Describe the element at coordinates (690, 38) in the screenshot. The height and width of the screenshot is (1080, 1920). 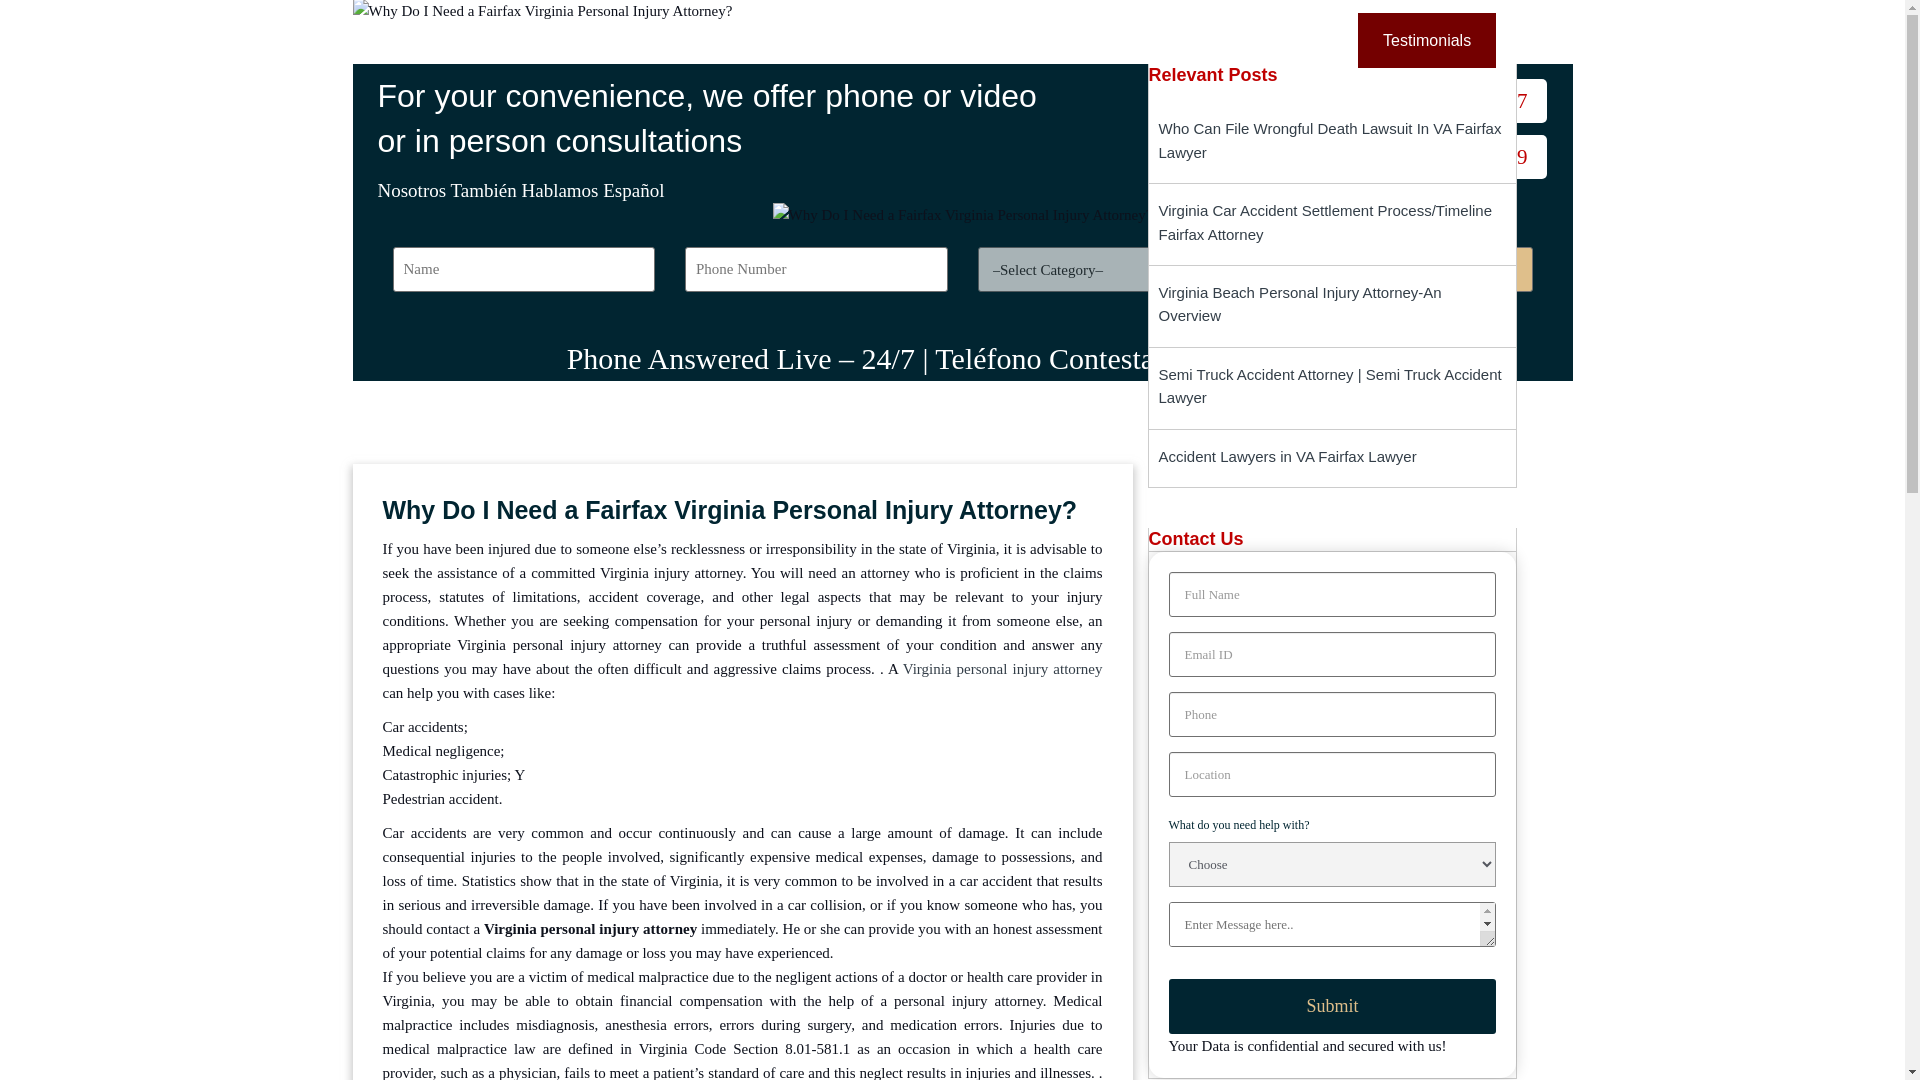
I see `Home` at that location.